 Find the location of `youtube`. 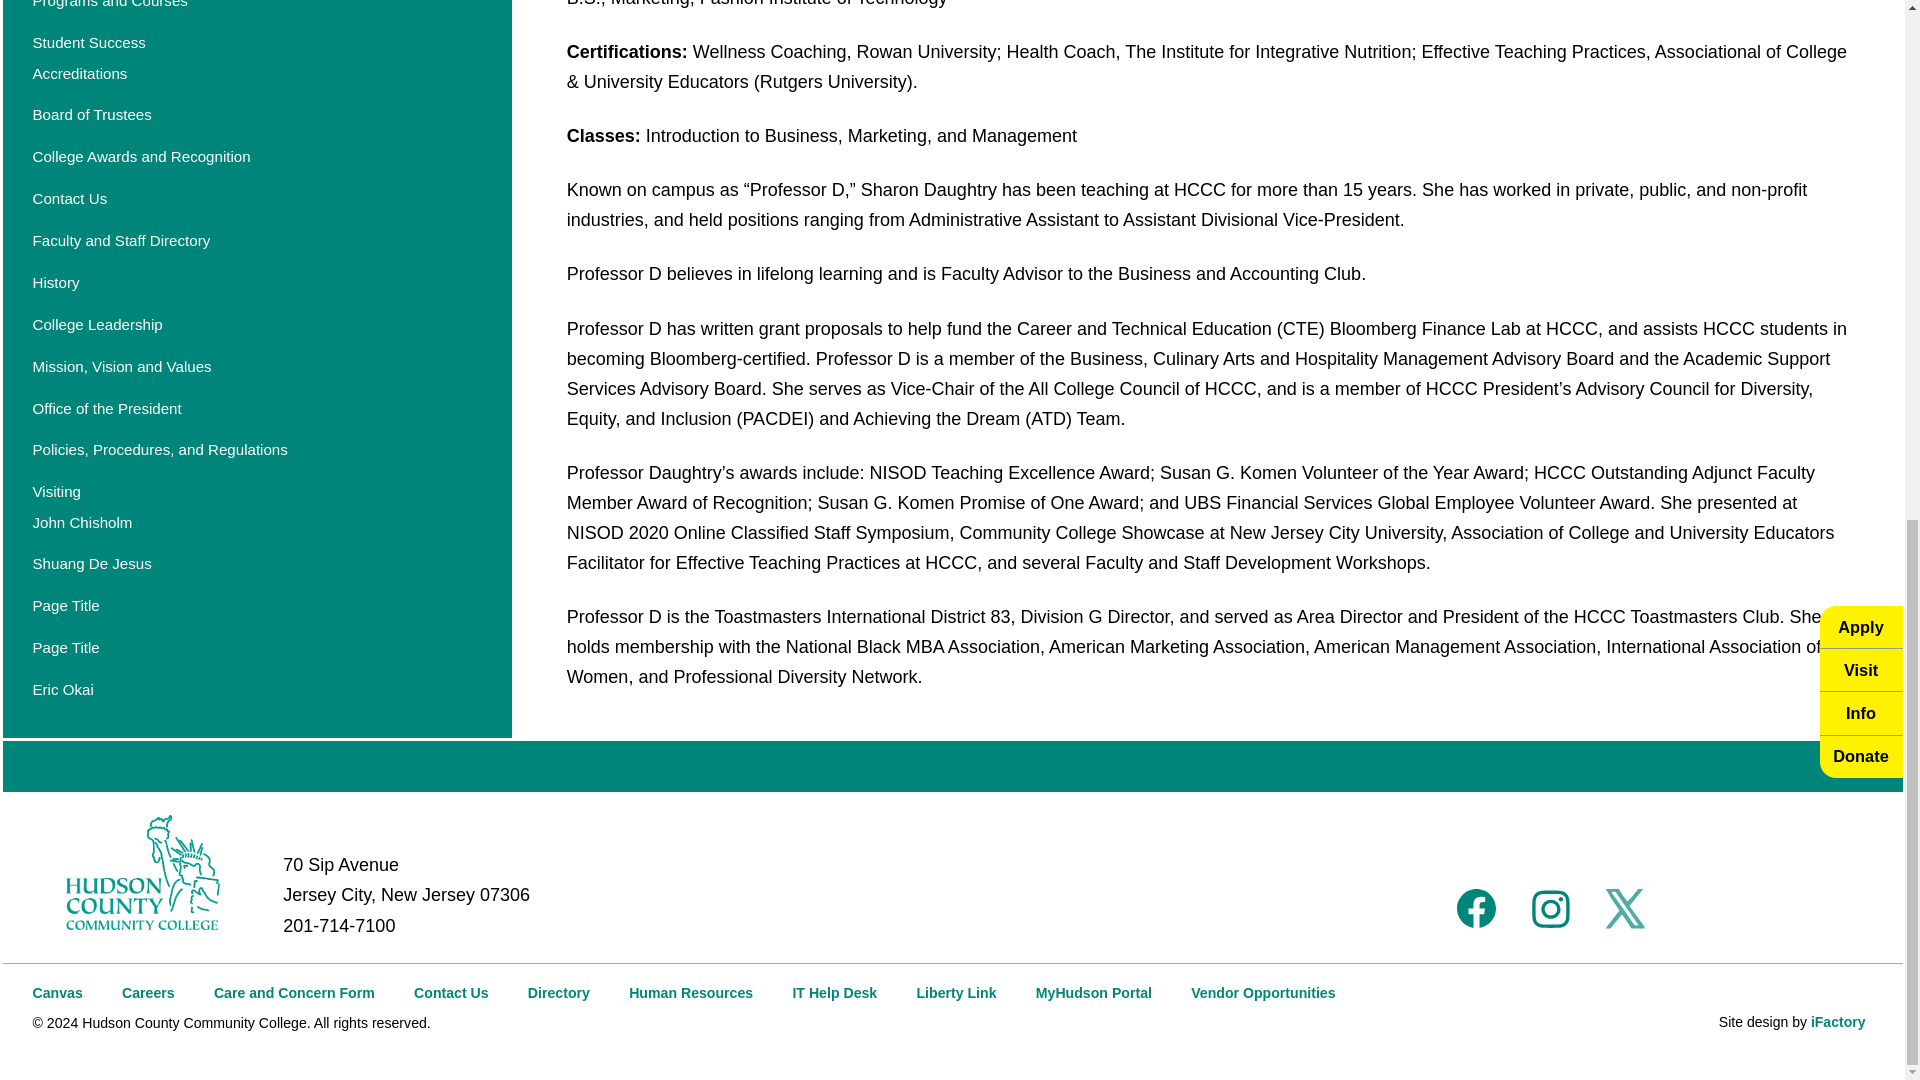

youtube is located at coordinates (1698, 908).